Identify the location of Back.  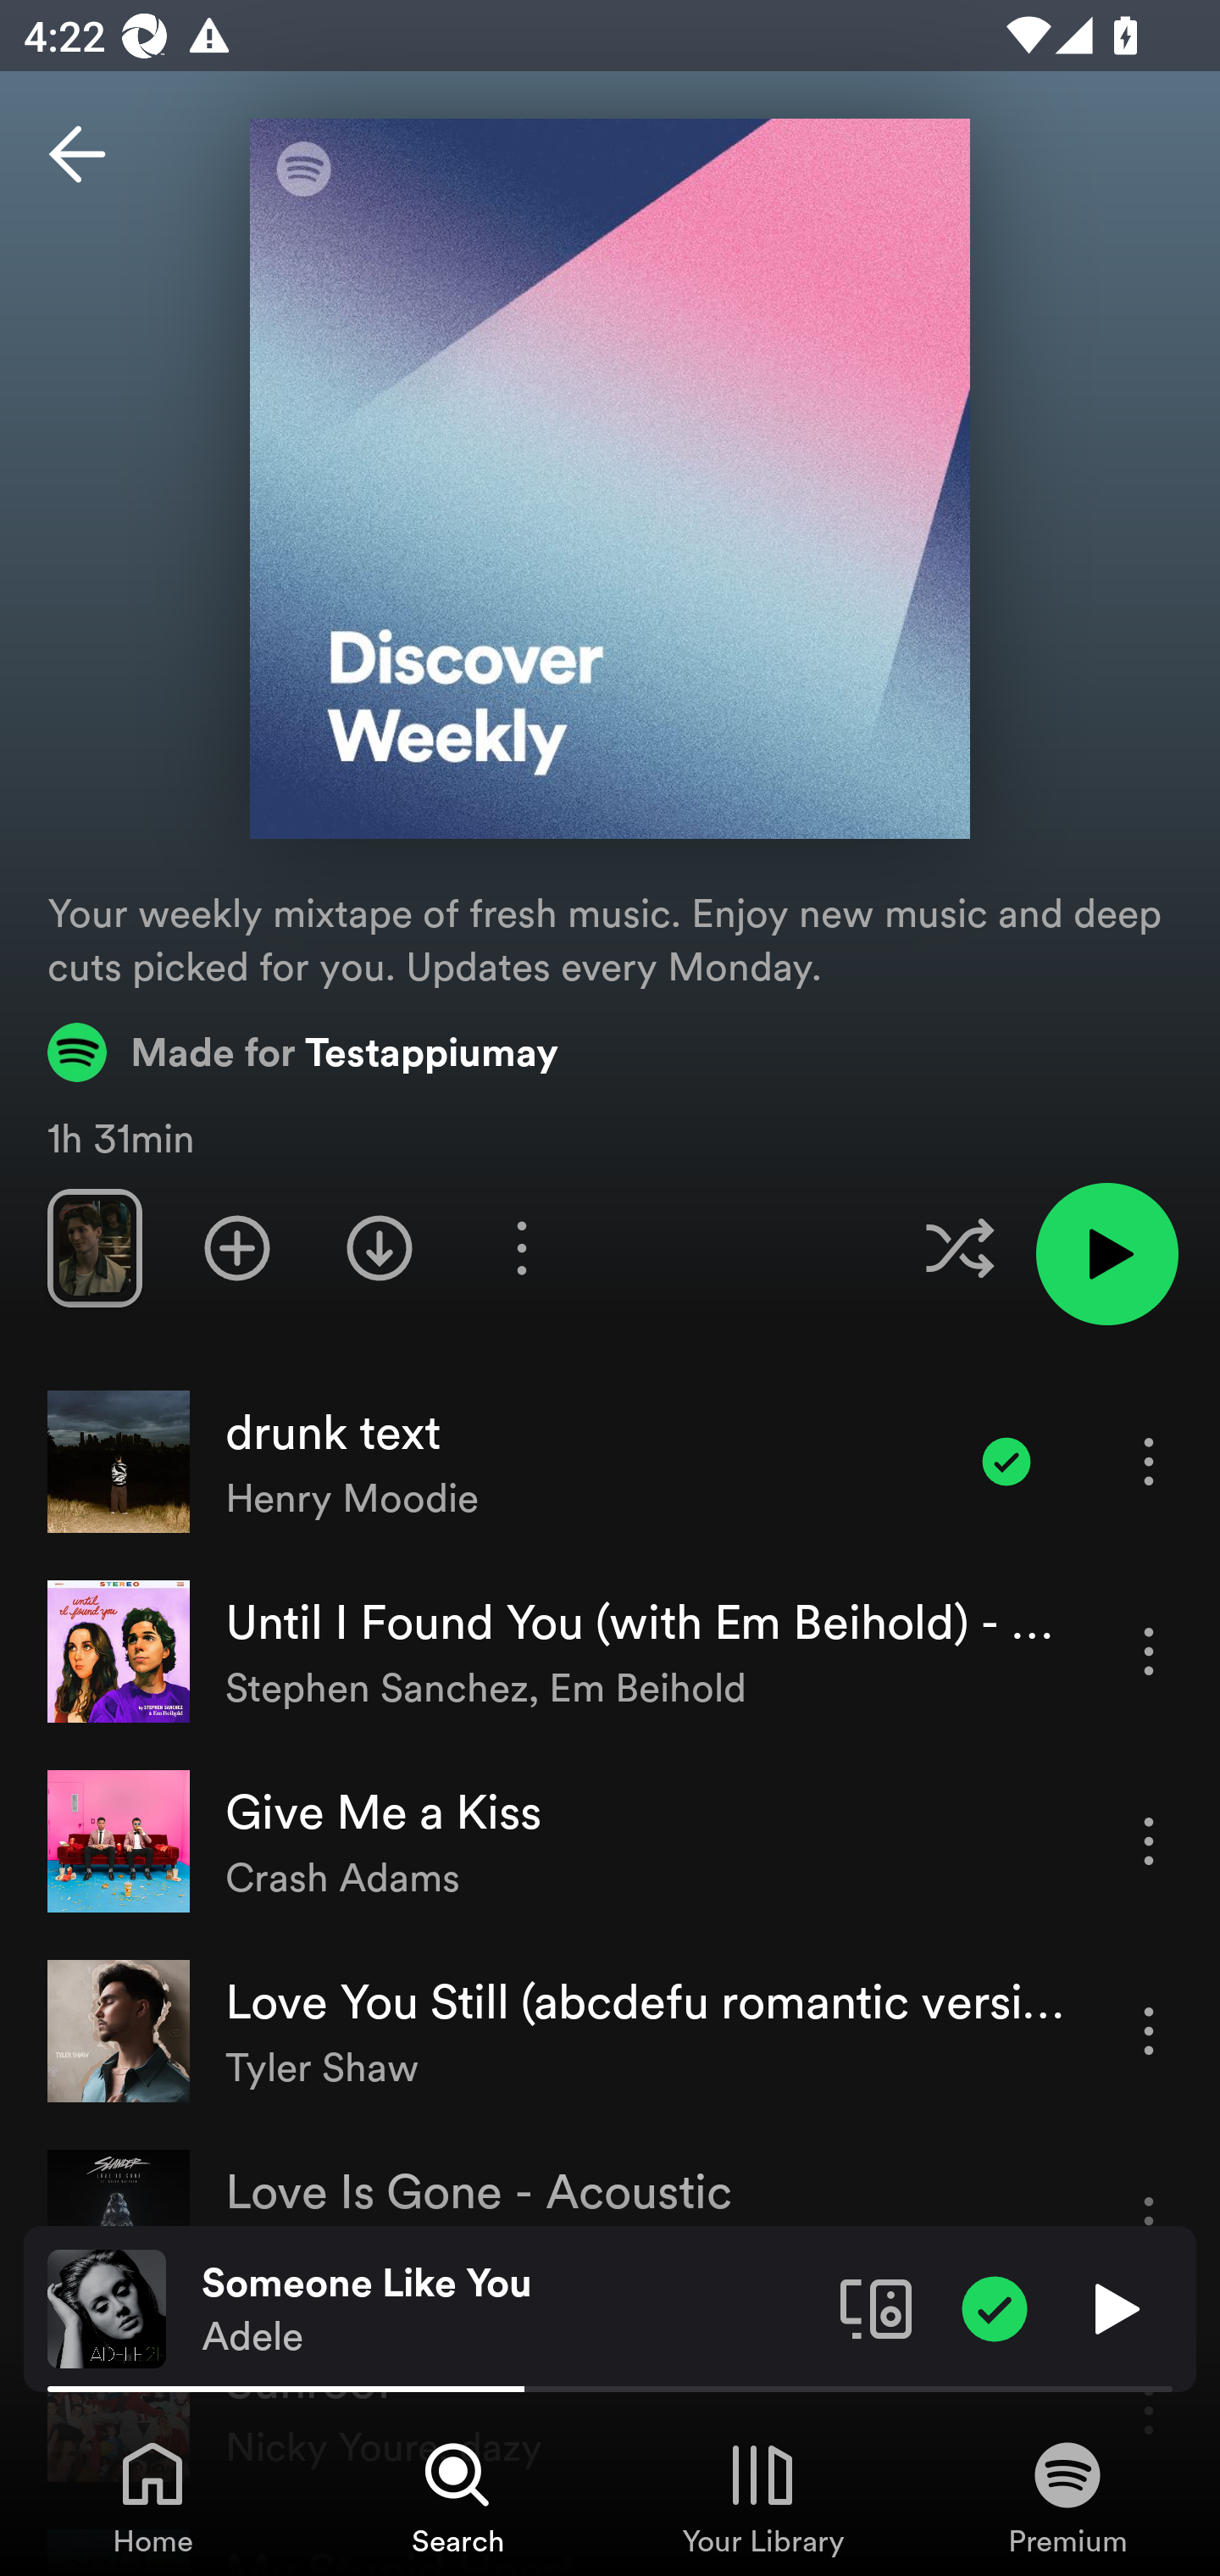
(77, 154).